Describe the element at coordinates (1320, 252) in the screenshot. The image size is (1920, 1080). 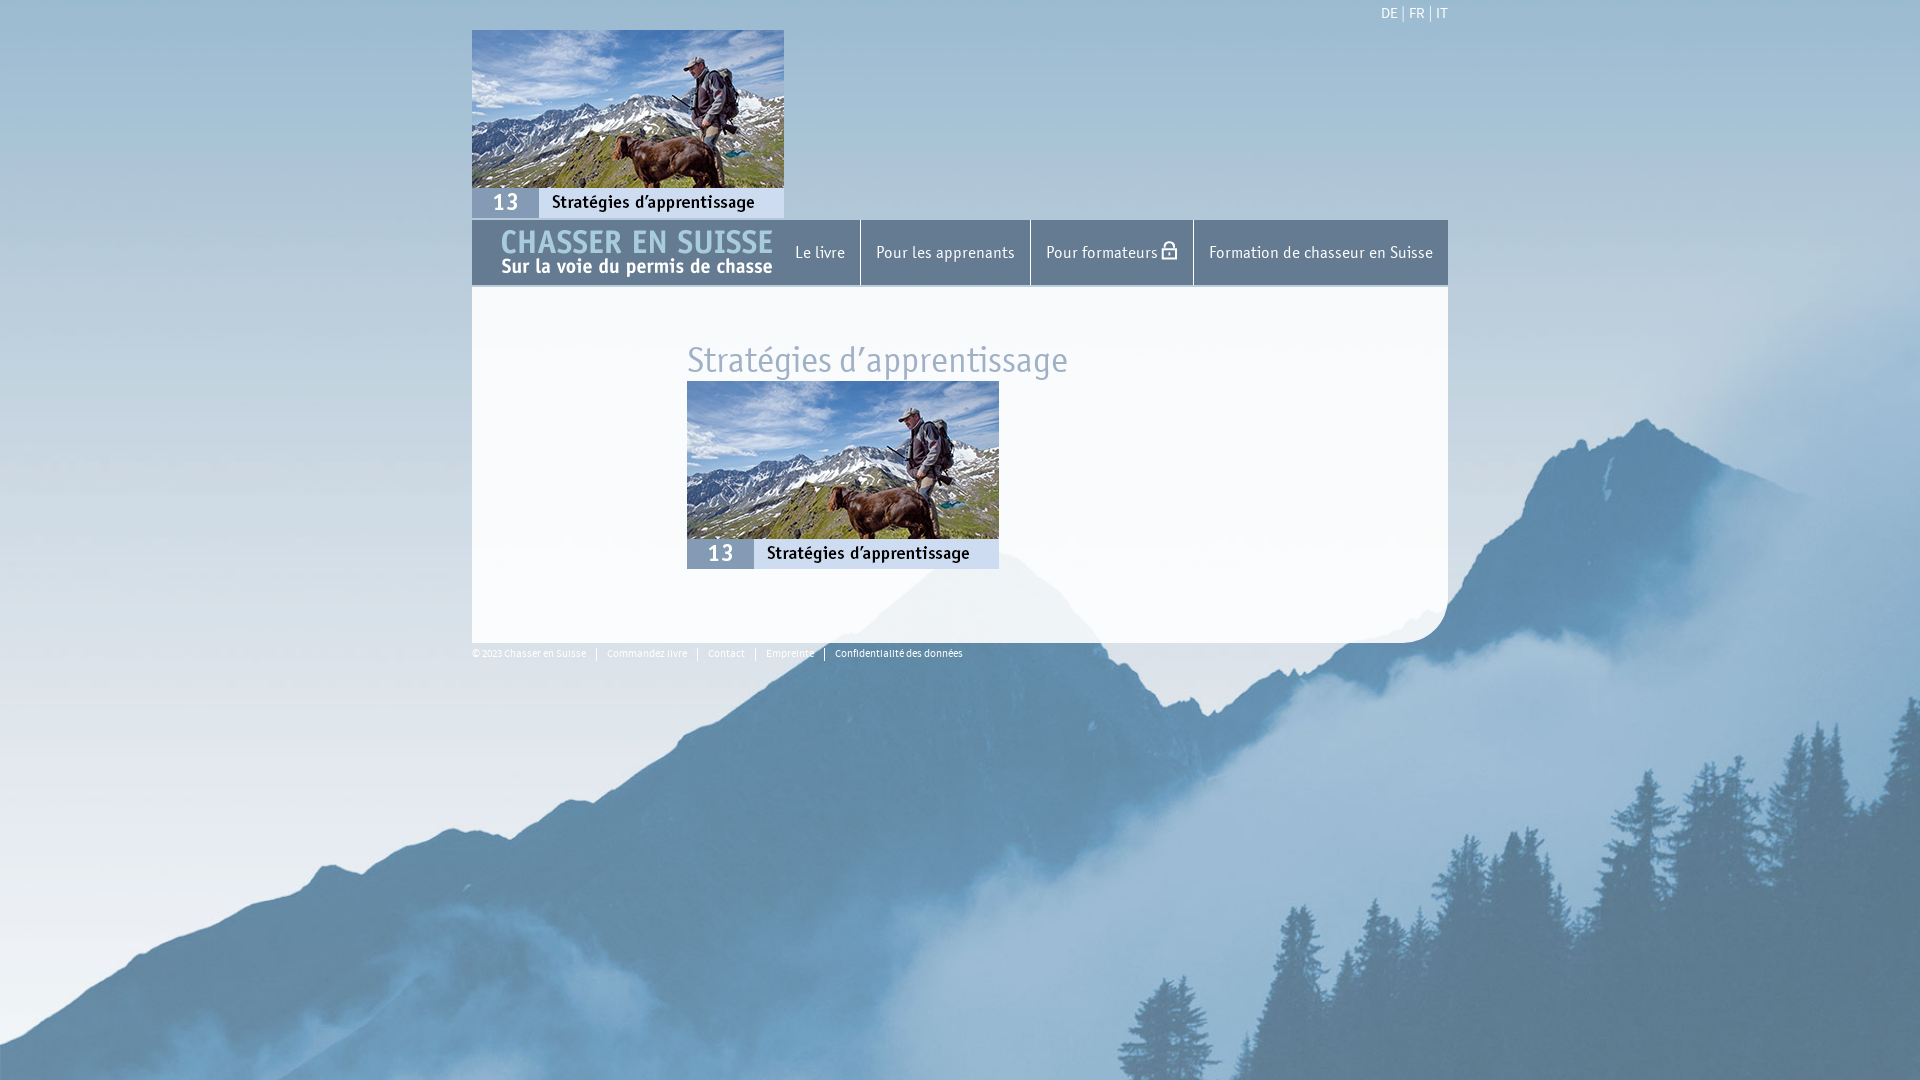
I see `Formation de chasseur en Suisse` at that location.